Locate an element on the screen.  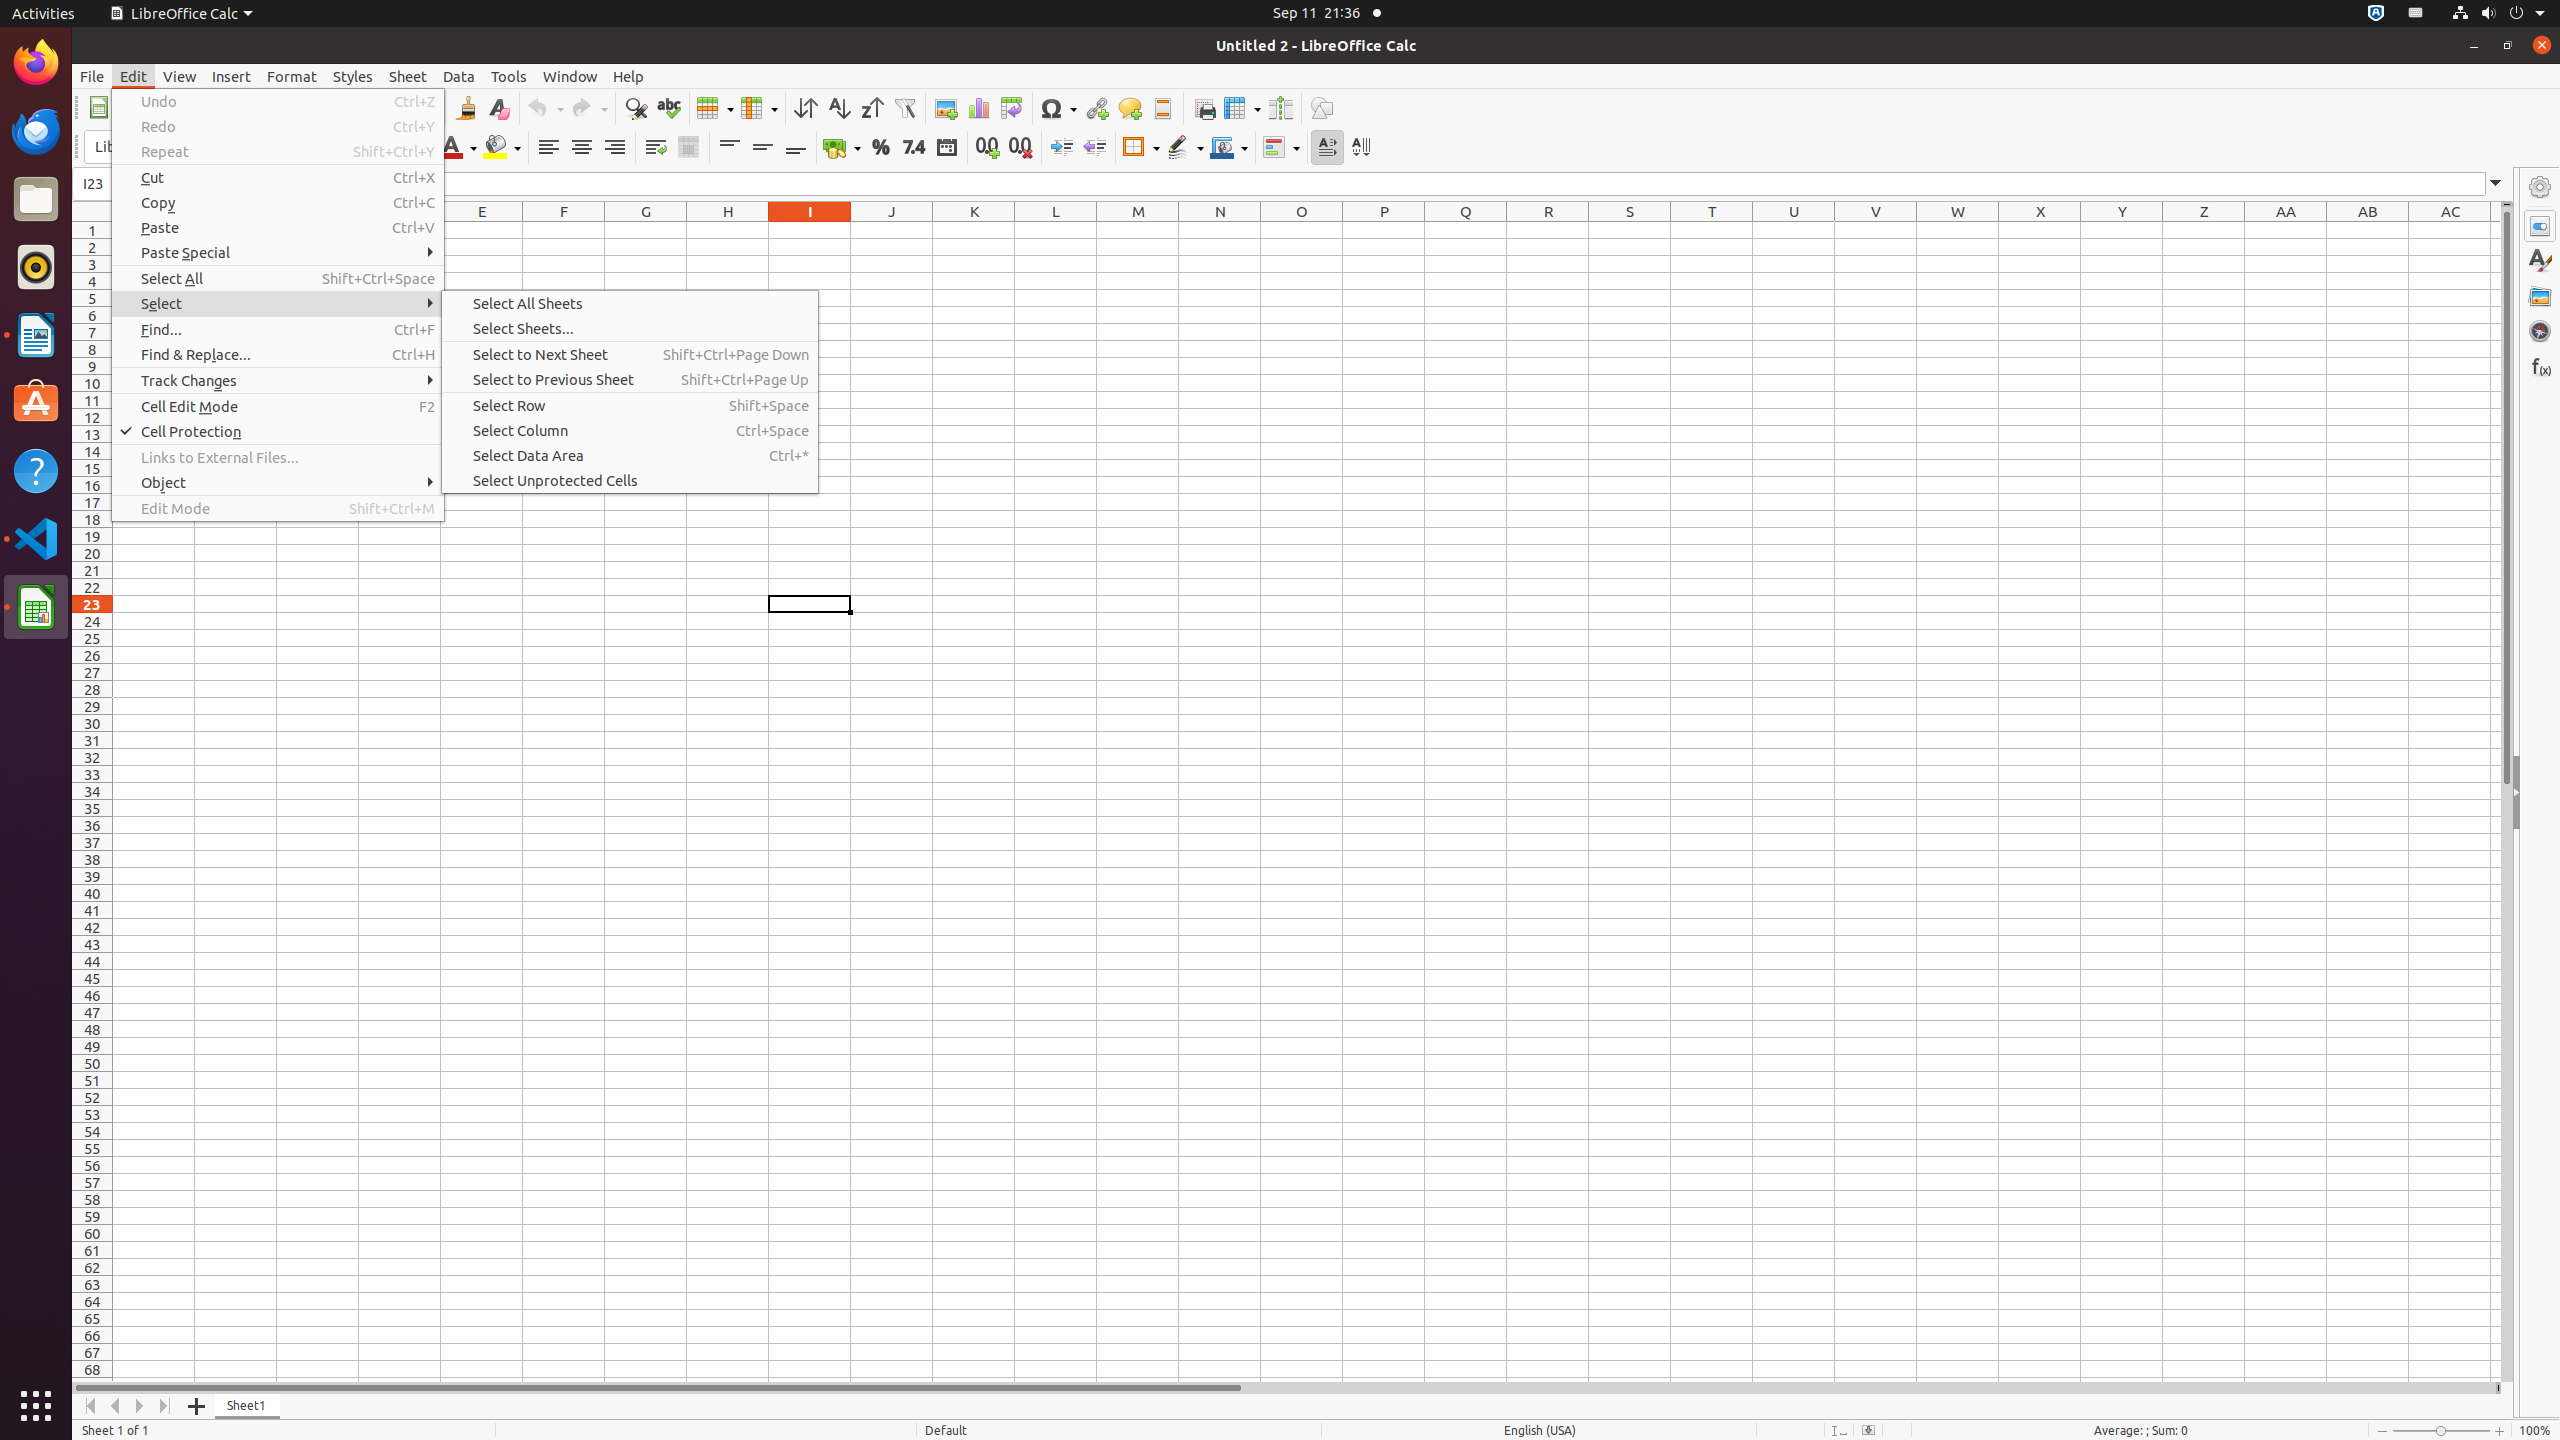
Gallery is located at coordinates (2540, 296).